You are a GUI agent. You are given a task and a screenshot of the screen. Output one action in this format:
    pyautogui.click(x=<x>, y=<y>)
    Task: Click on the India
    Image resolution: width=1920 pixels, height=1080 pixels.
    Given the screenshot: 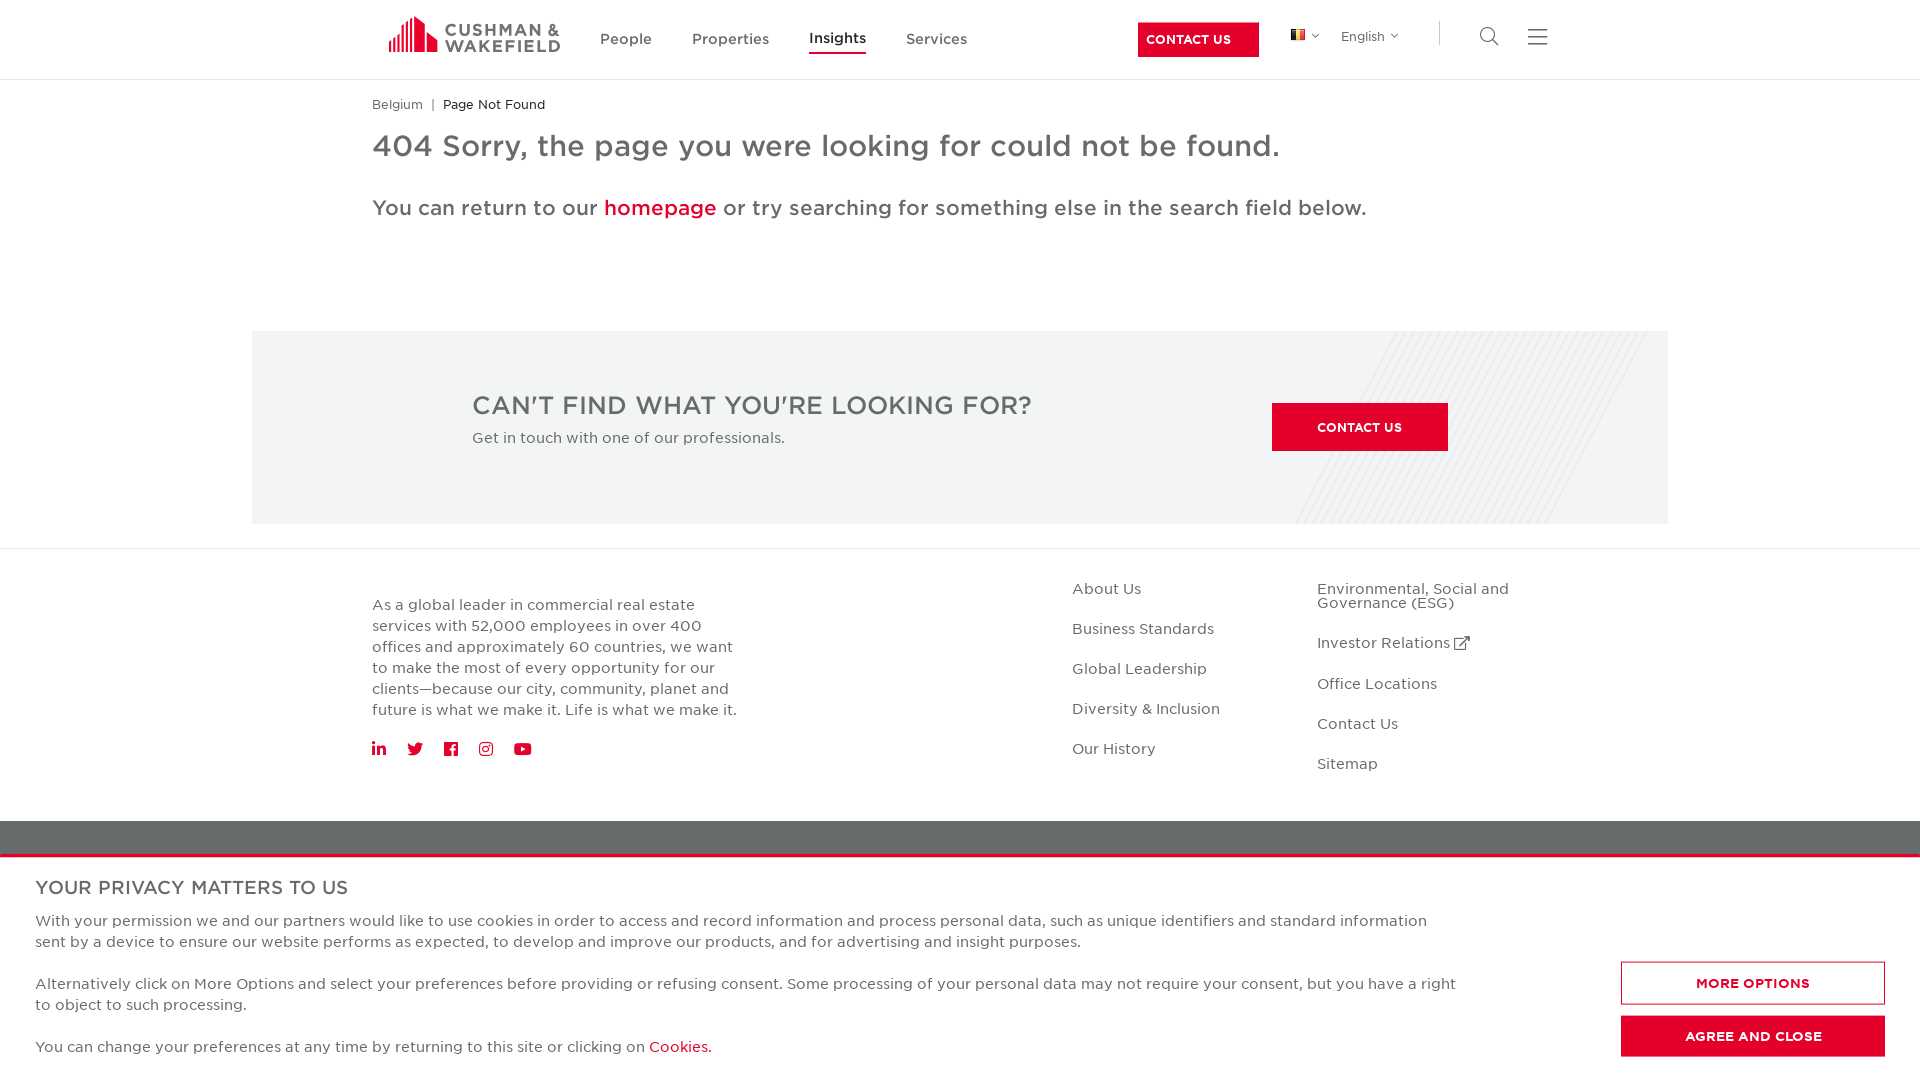 What is the action you would take?
    pyautogui.click(x=1422, y=496)
    